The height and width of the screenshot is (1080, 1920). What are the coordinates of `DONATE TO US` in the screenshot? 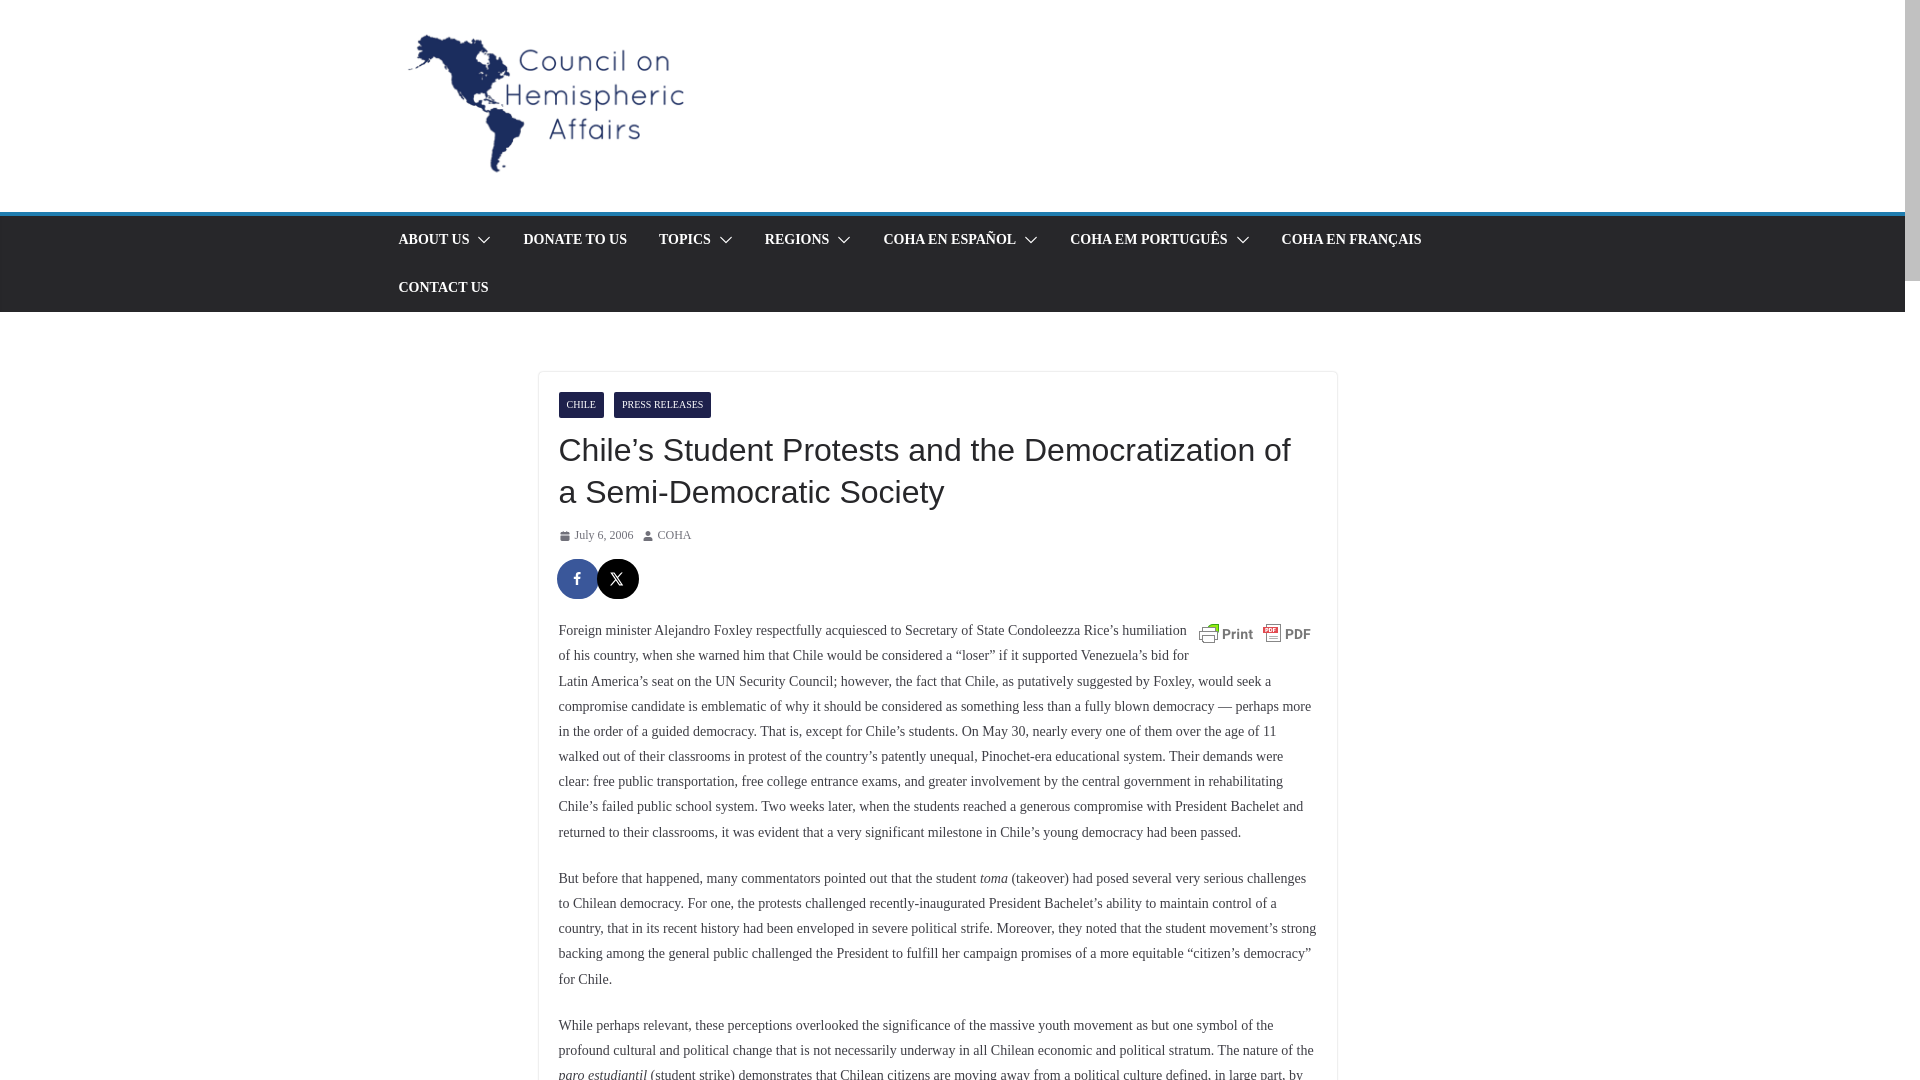 It's located at (574, 239).